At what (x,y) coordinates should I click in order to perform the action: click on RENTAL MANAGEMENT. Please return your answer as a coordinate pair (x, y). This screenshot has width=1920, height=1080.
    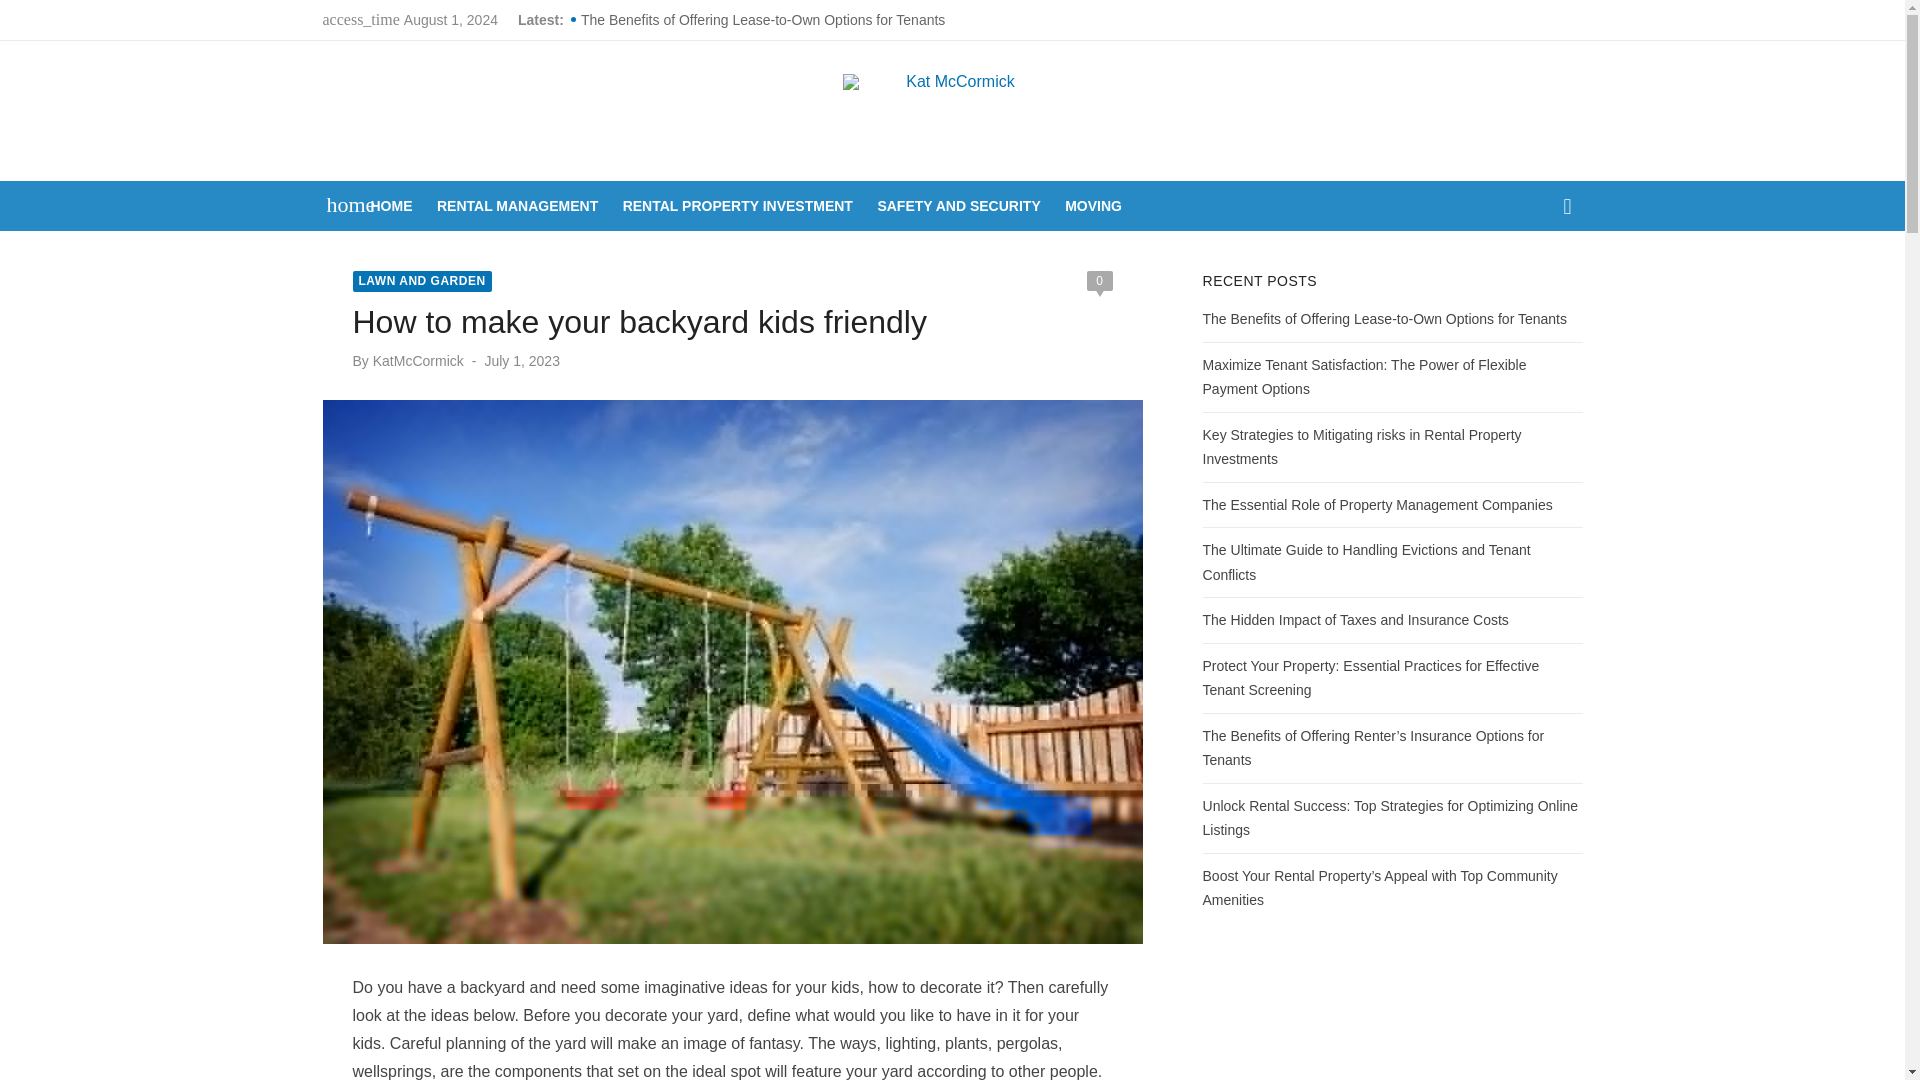
    Looking at the image, I should click on (518, 206).